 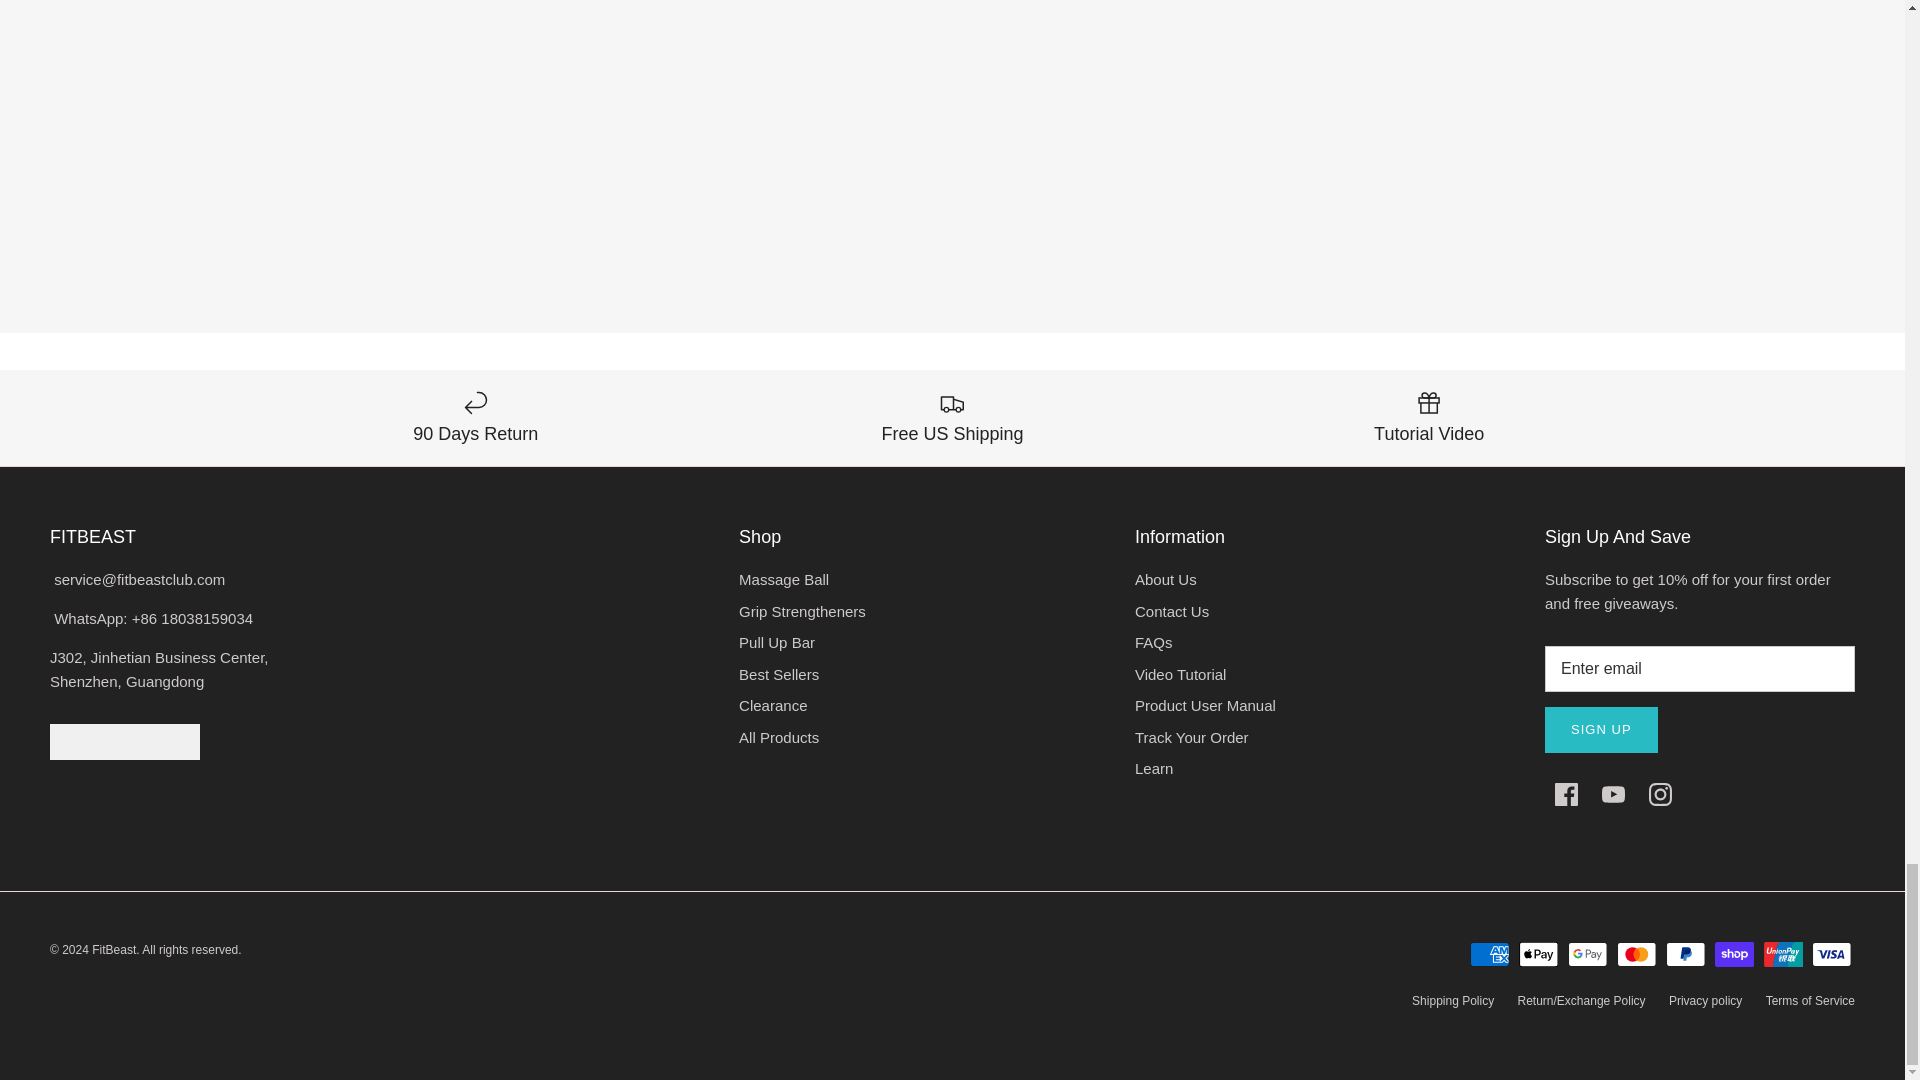 I want to click on Apple Pay, so click(x=1538, y=954).